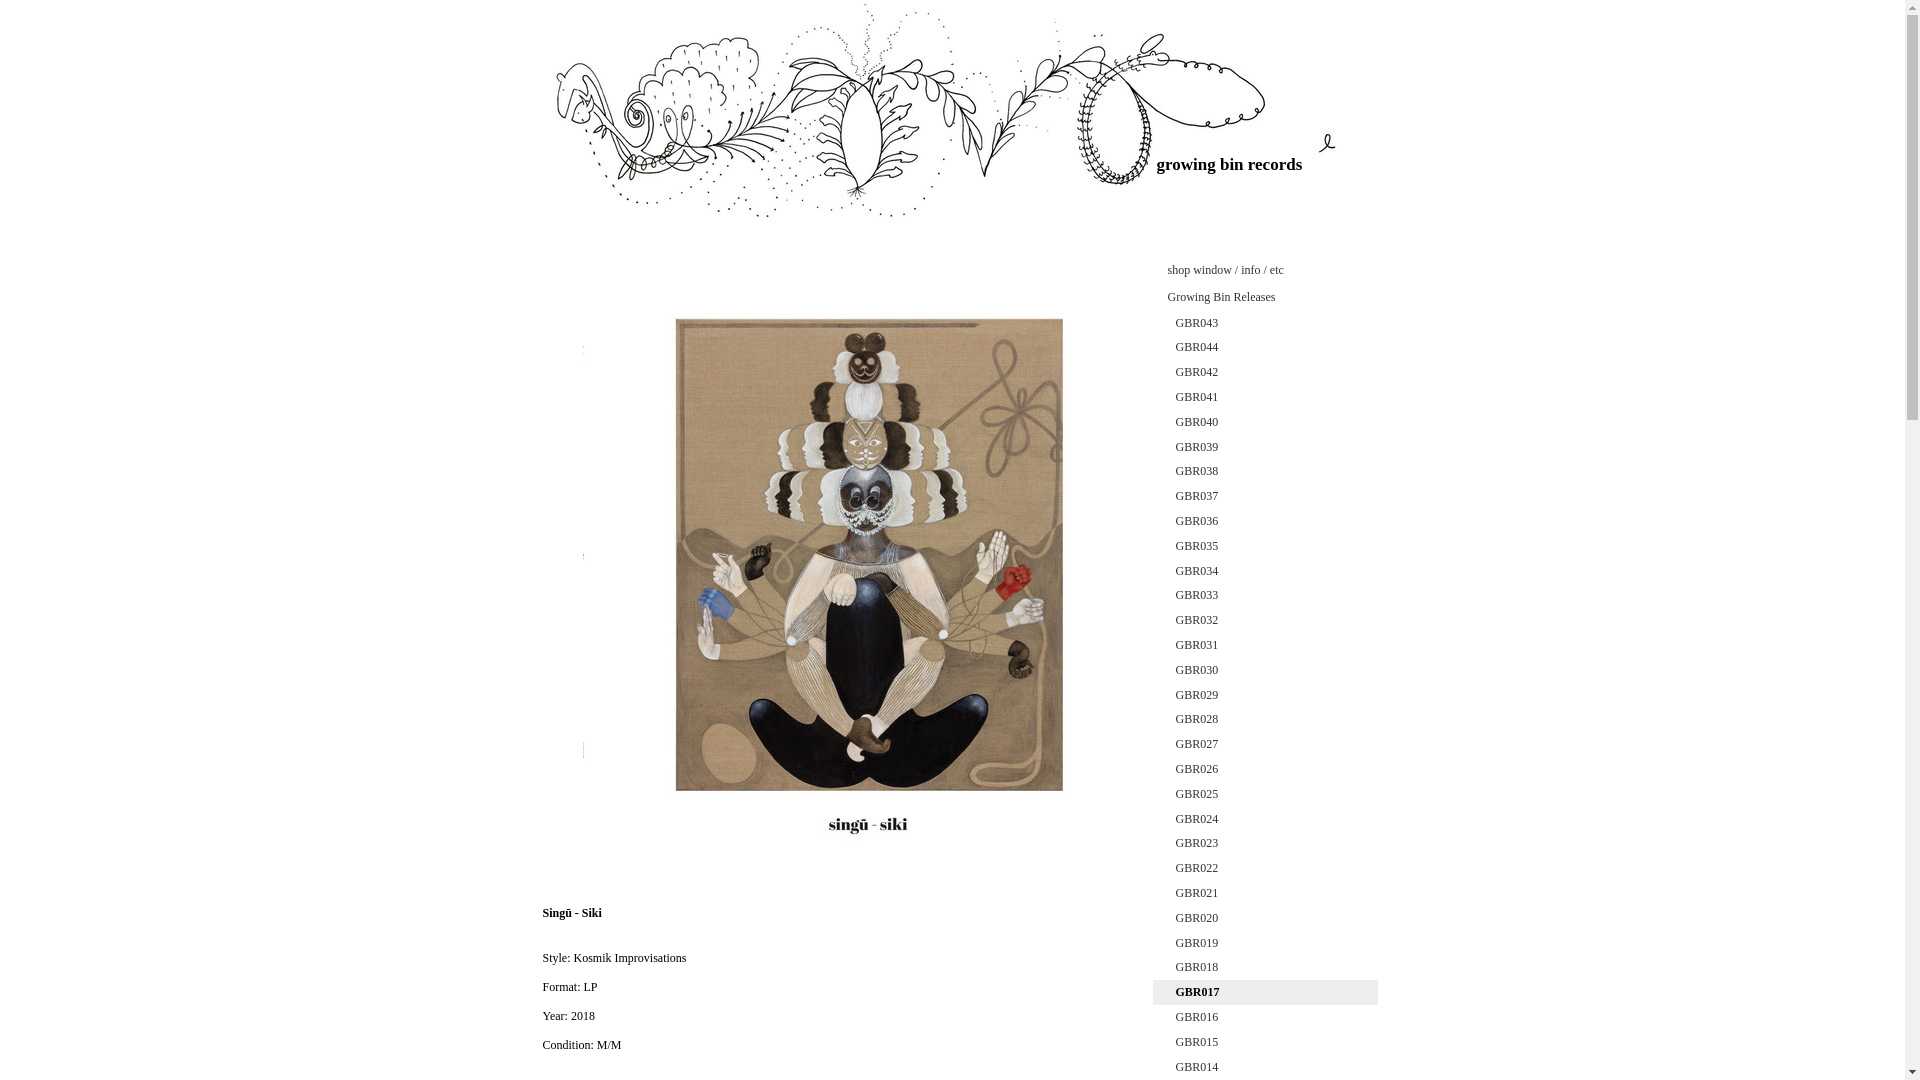  Describe the element at coordinates (1264, 298) in the screenshot. I see `Growing Bin Releases` at that location.